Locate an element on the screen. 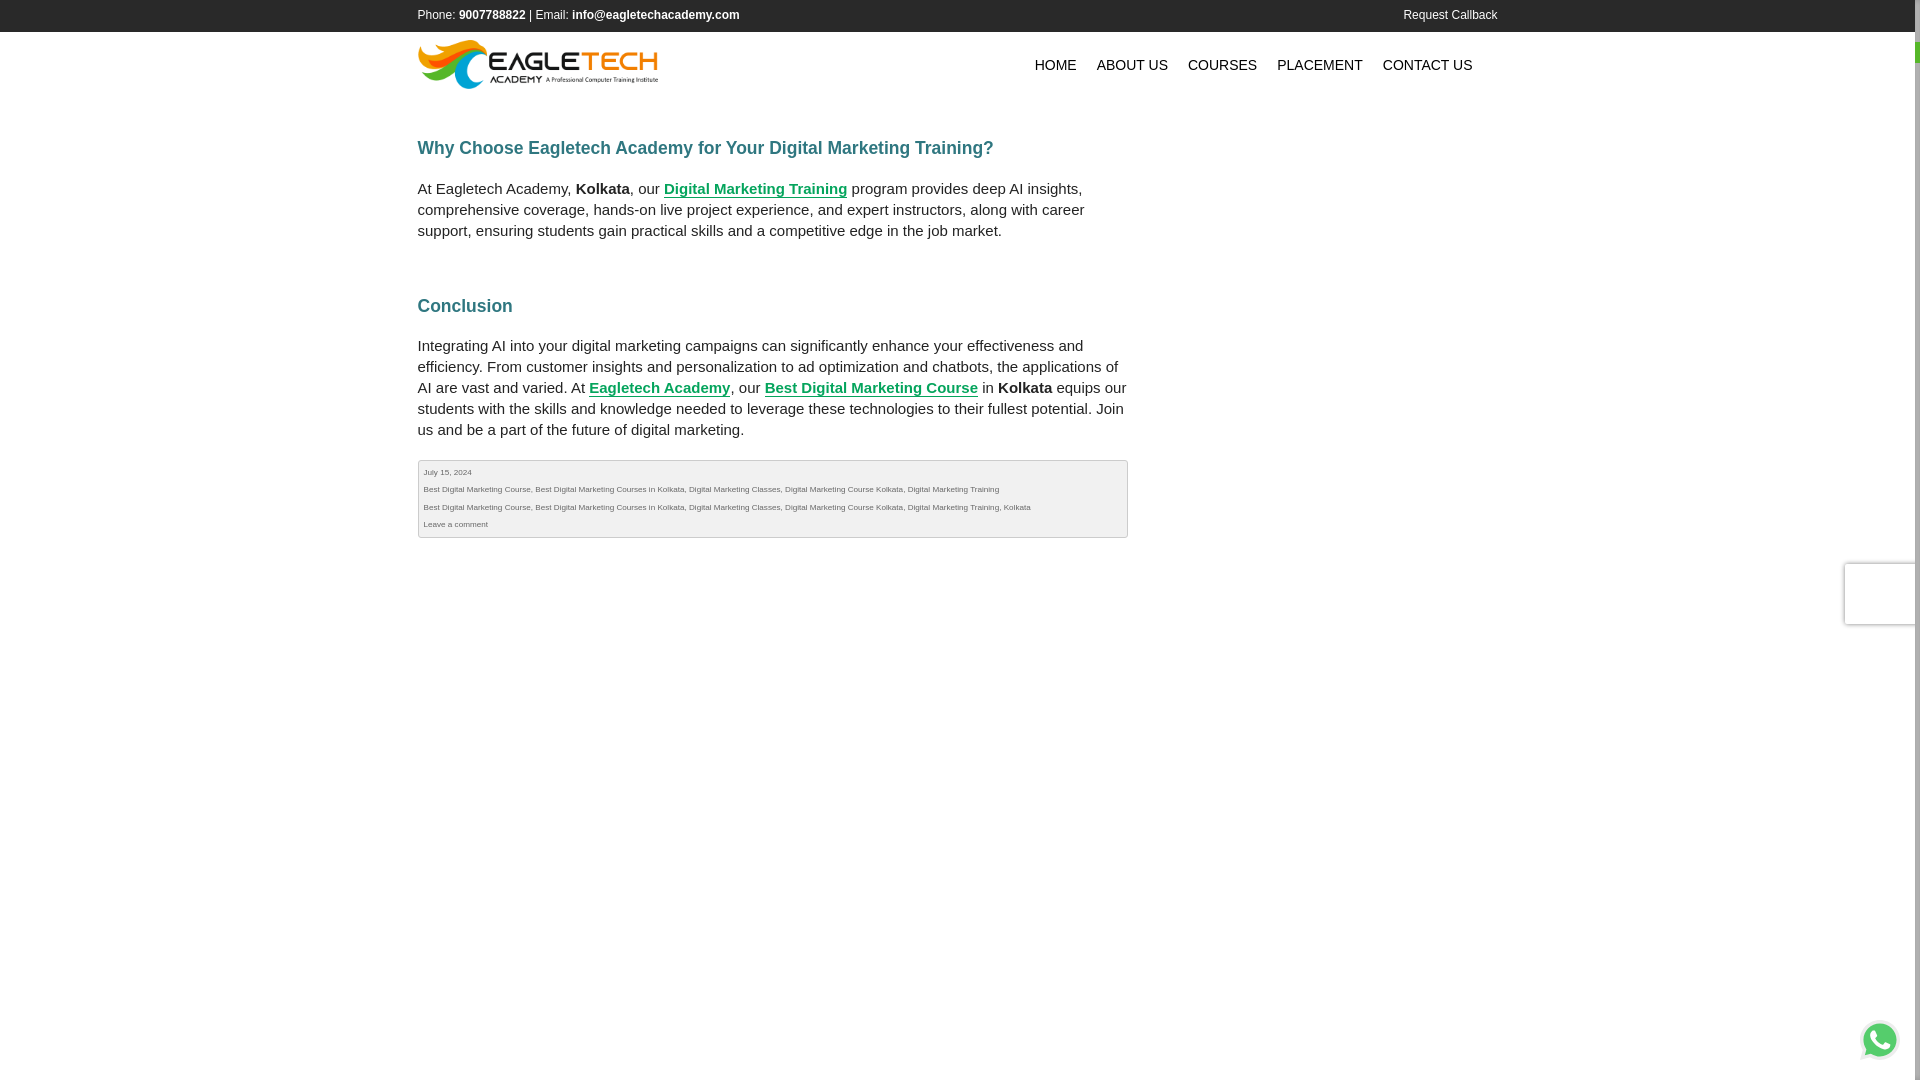 Image resolution: width=1920 pixels, height=1080 pixels. Digital Marketing Course Kolkata is located at coordinates (844, 488).